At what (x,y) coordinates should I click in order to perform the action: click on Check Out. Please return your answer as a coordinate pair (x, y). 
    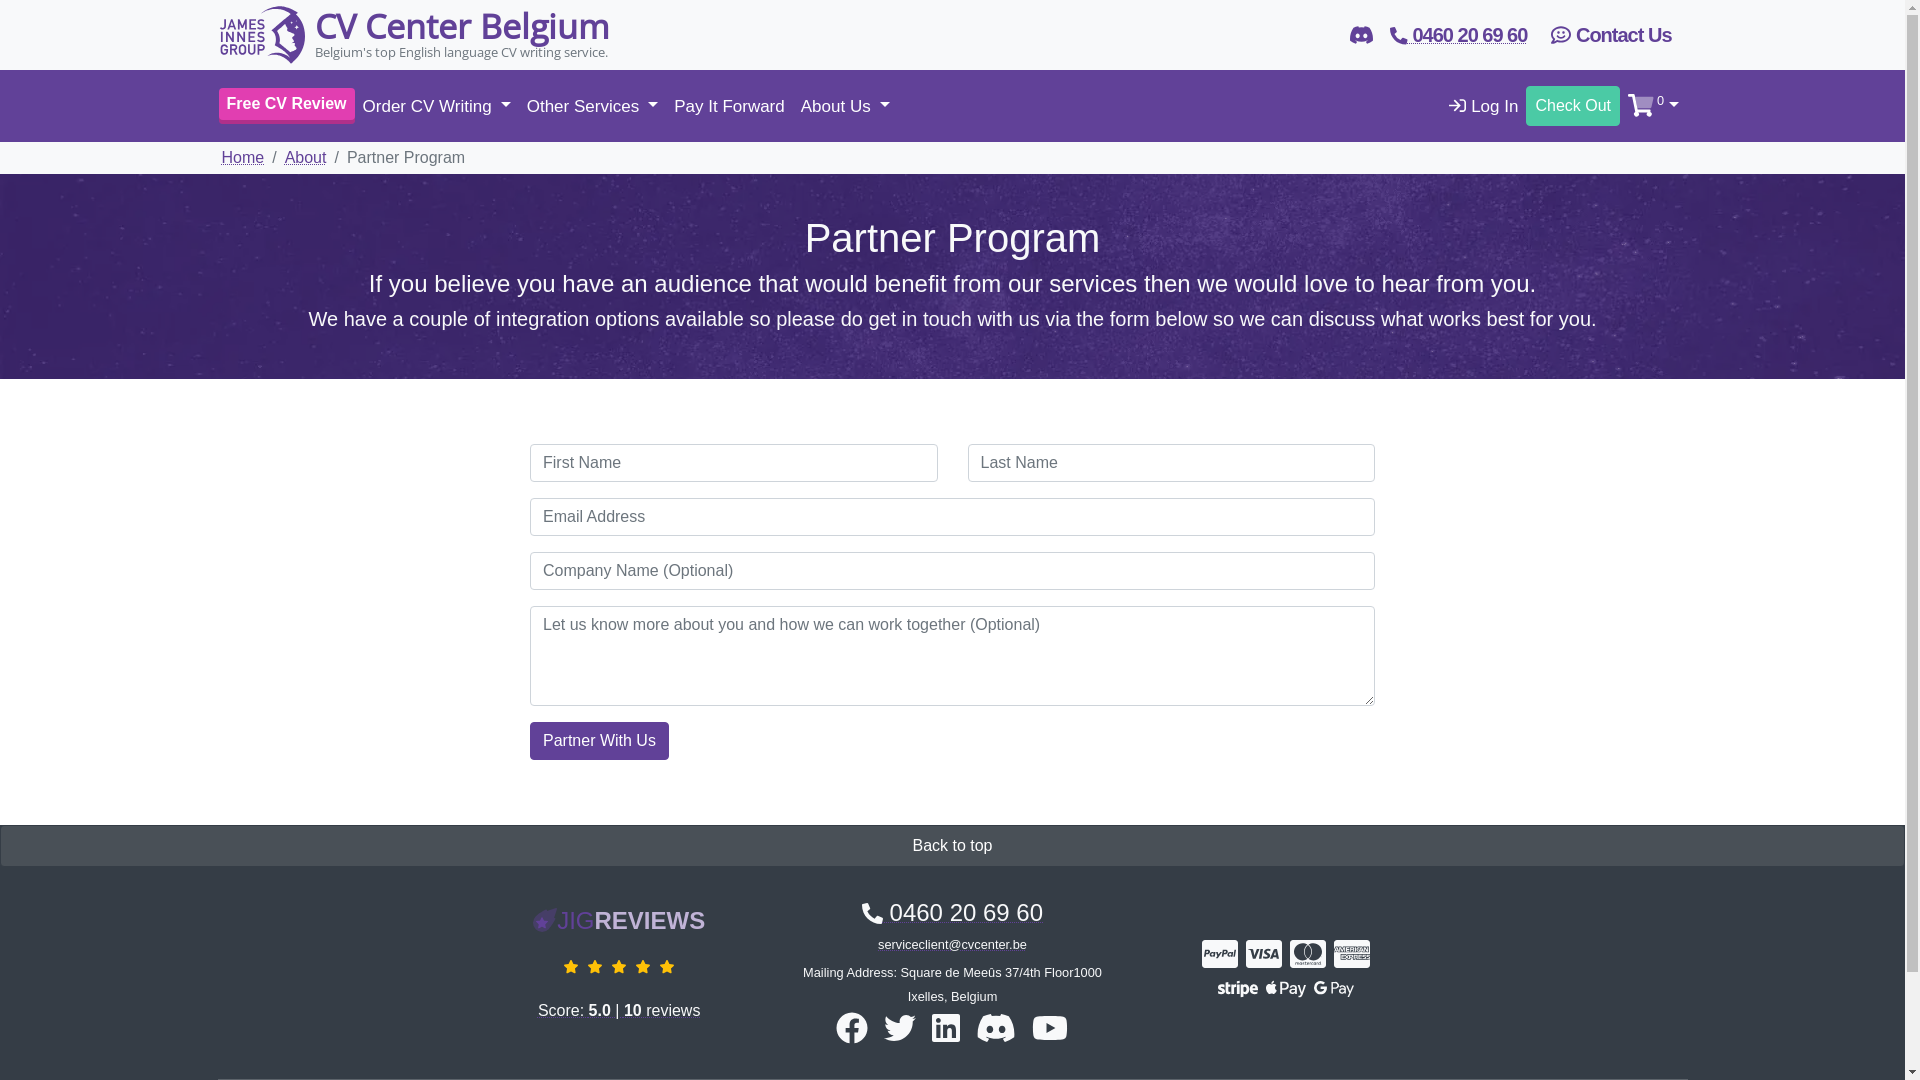
    Looking at the image, I should click on (1573, 106).